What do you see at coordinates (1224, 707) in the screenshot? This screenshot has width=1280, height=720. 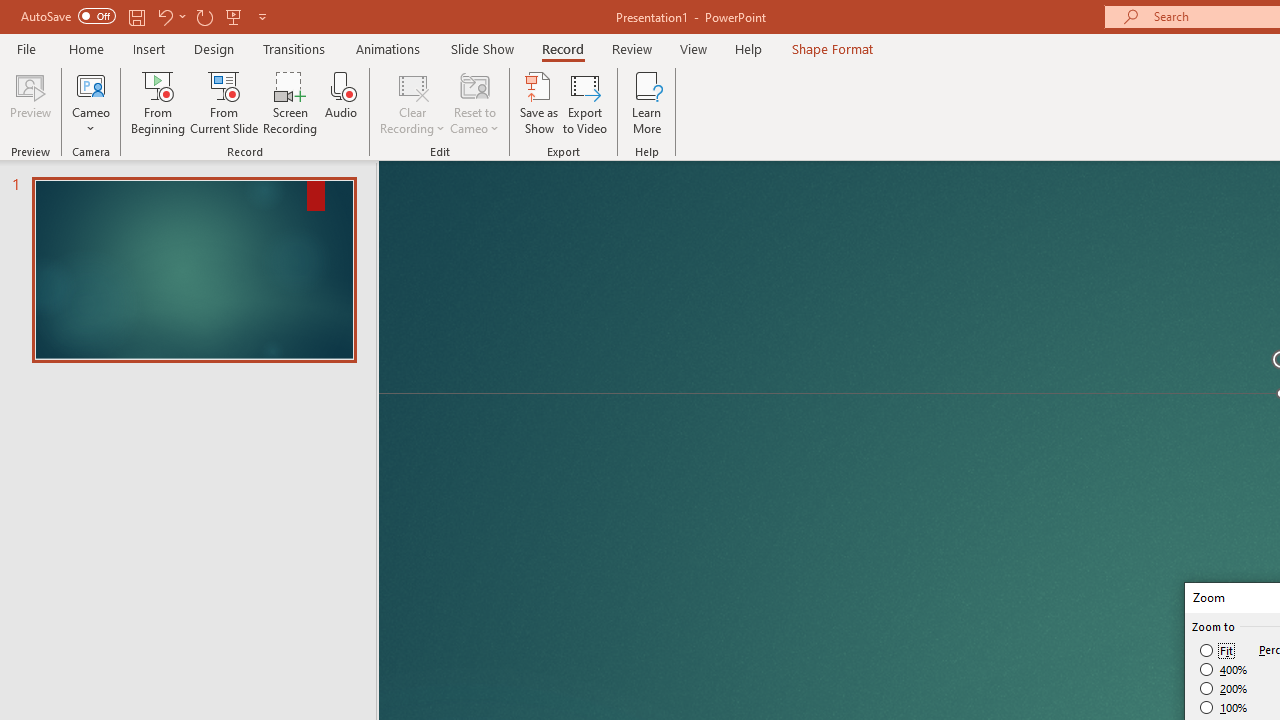 I see `100%` at bounding box center [1224, 707].